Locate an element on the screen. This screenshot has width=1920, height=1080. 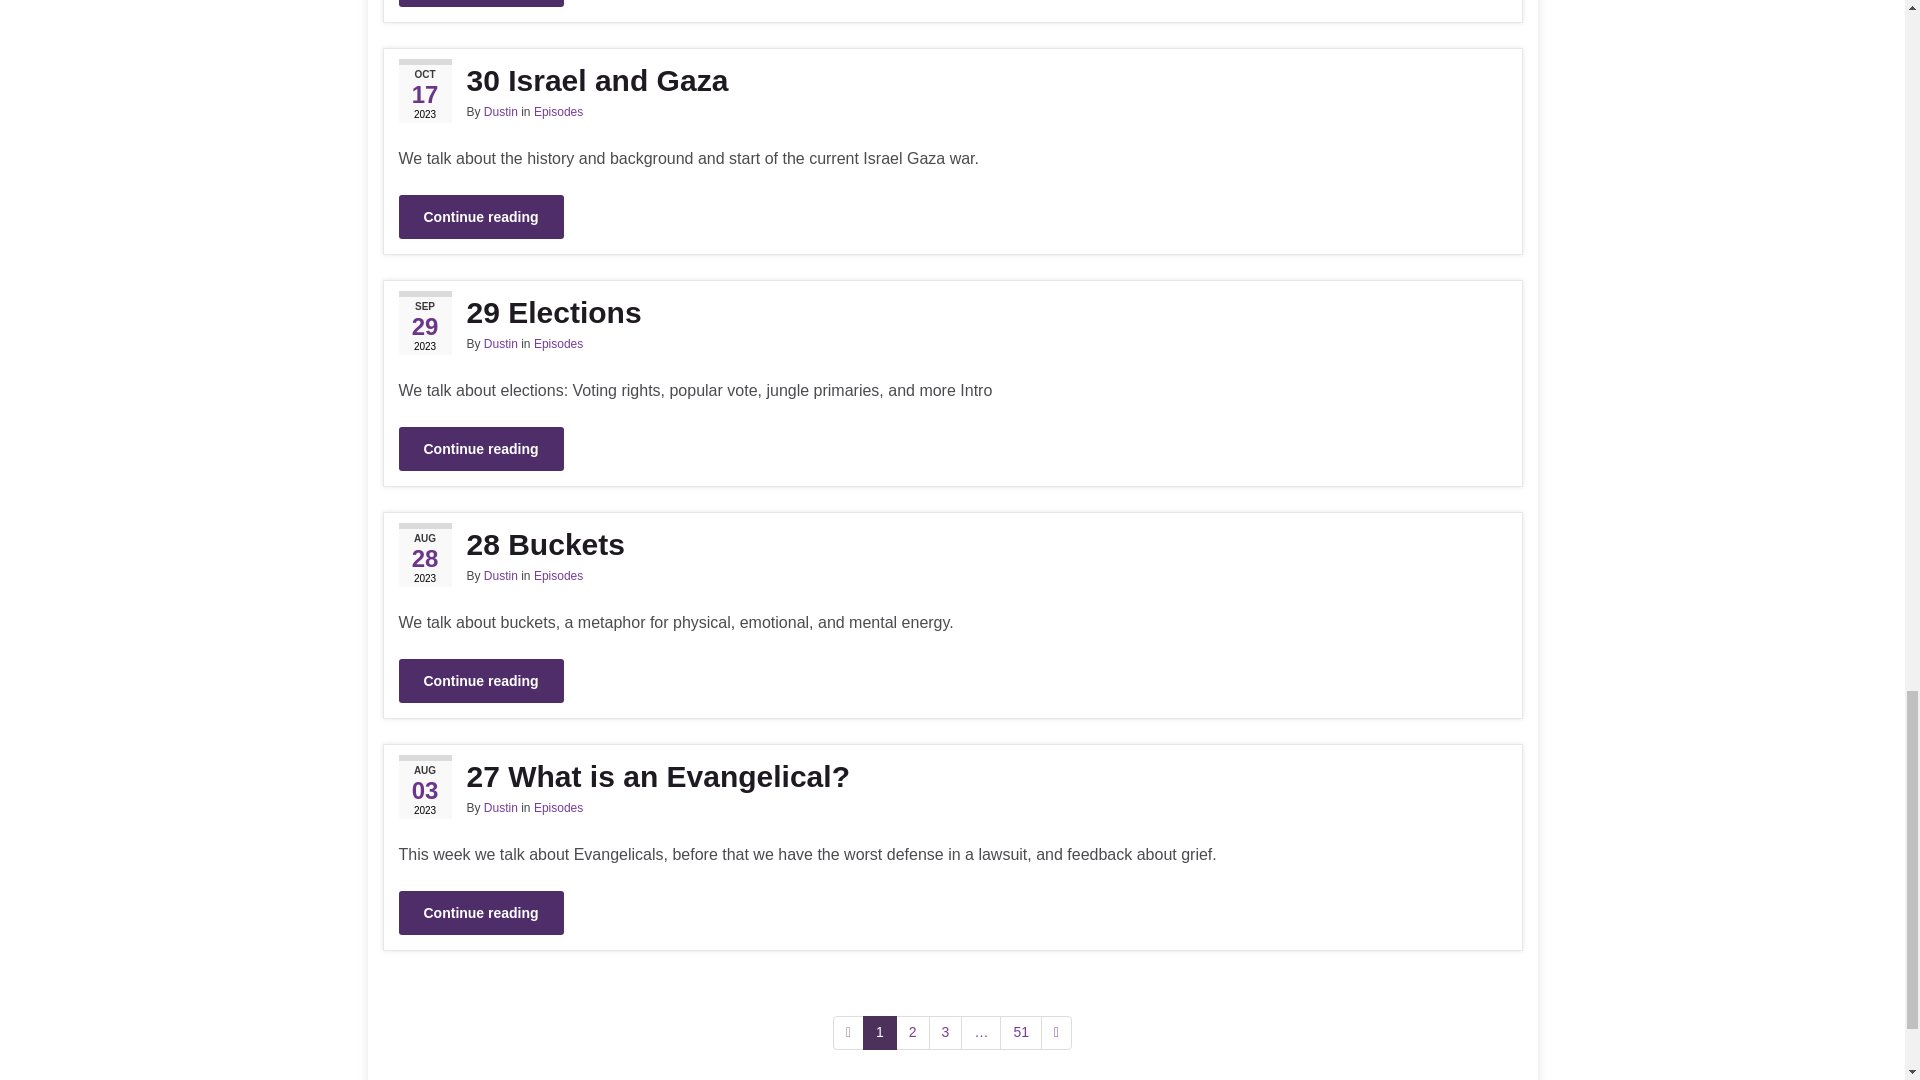
Permalink to 28 Buckets is located at coordinates (951, 544).